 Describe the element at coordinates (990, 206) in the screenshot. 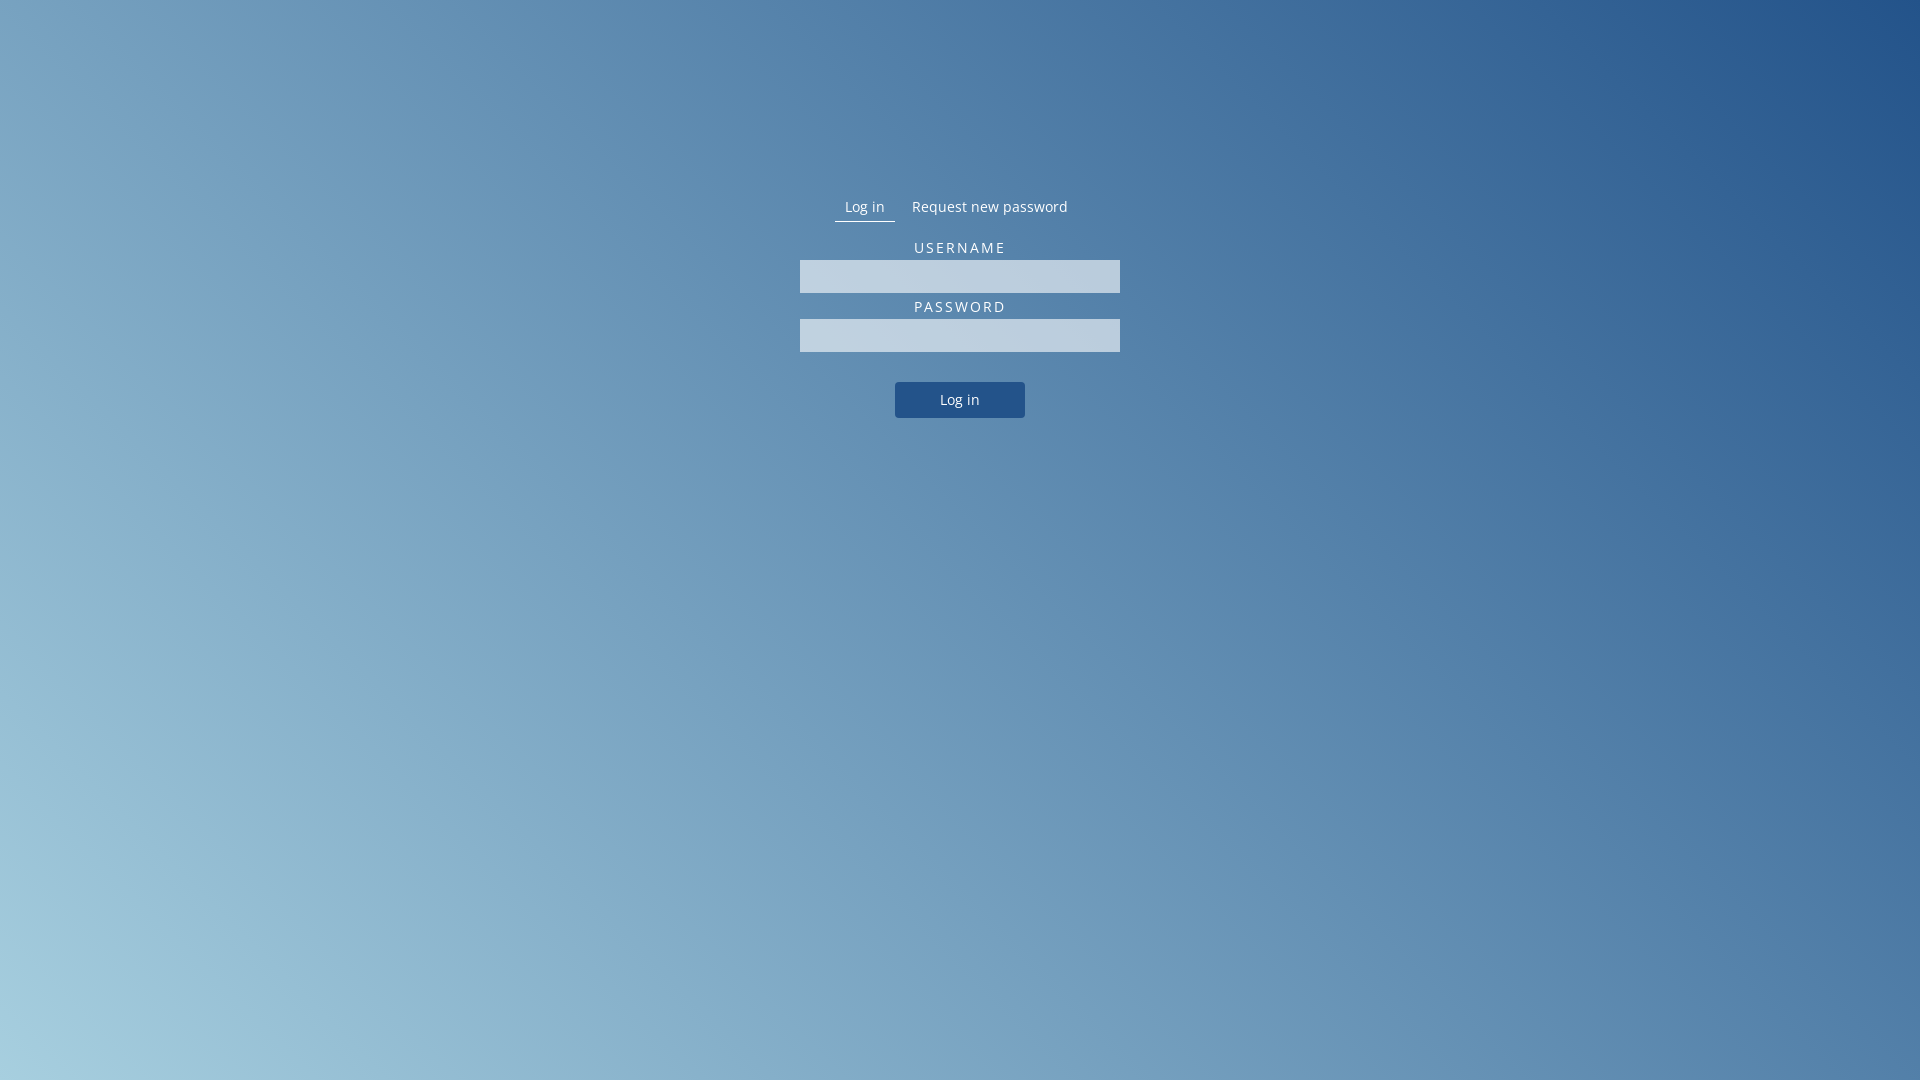

I see `Request new password` at that location.